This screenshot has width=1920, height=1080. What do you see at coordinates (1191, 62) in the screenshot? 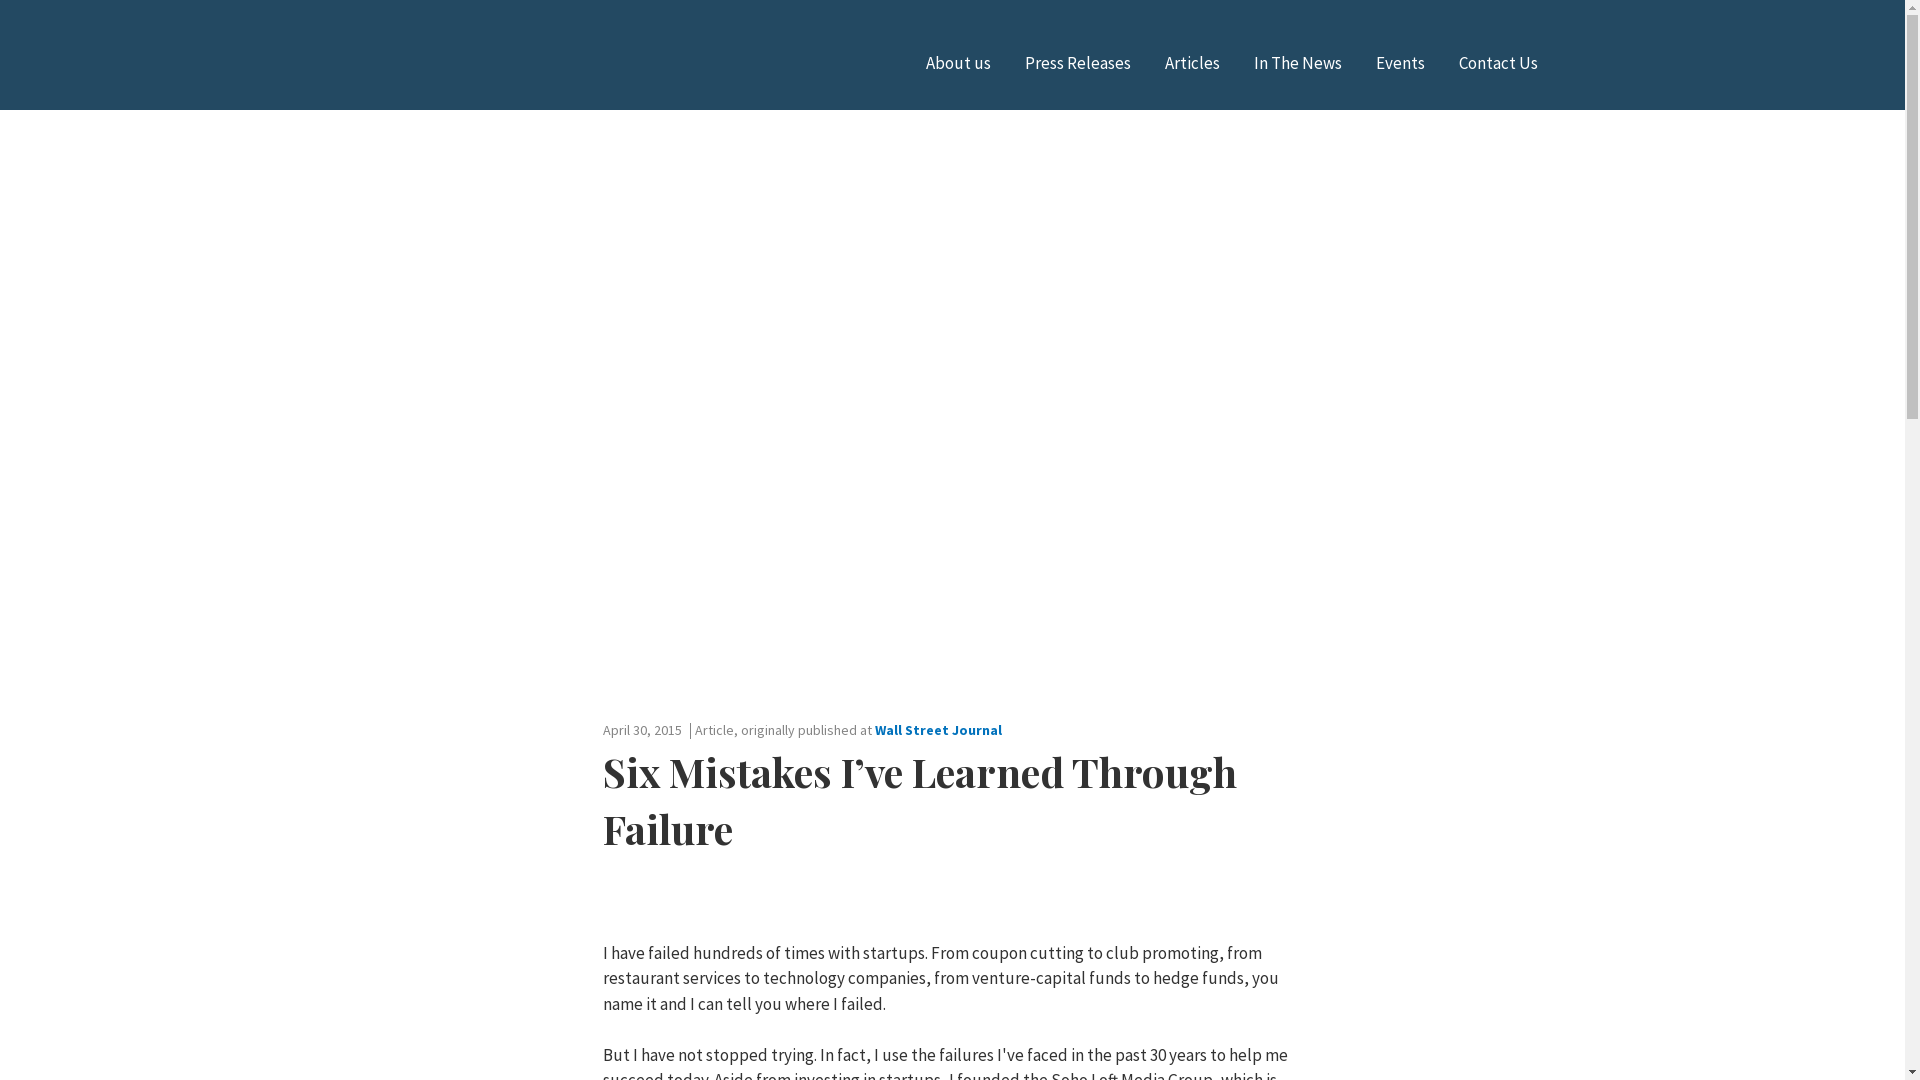
I see `Articles` at bounding box center [1191, 62].